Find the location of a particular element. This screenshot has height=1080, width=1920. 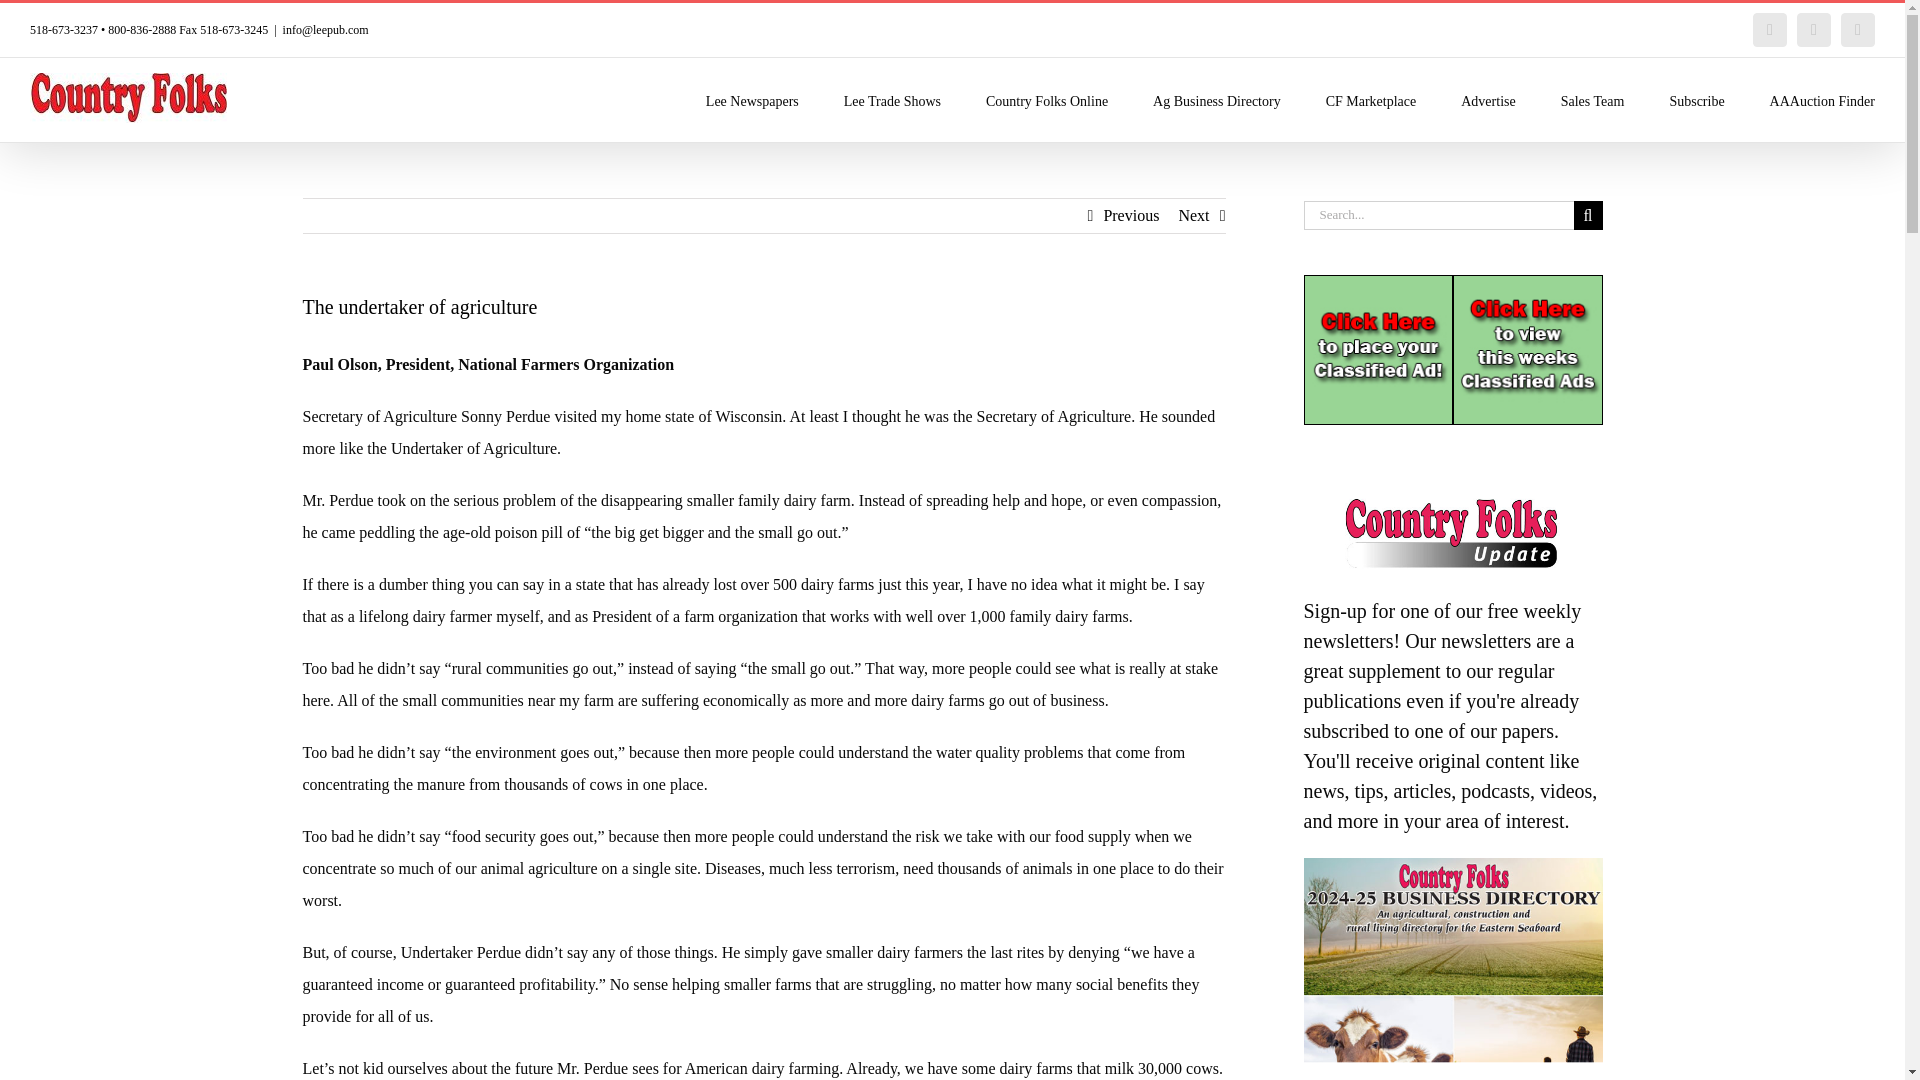

Instagram is located at coordinates (1858, 30).